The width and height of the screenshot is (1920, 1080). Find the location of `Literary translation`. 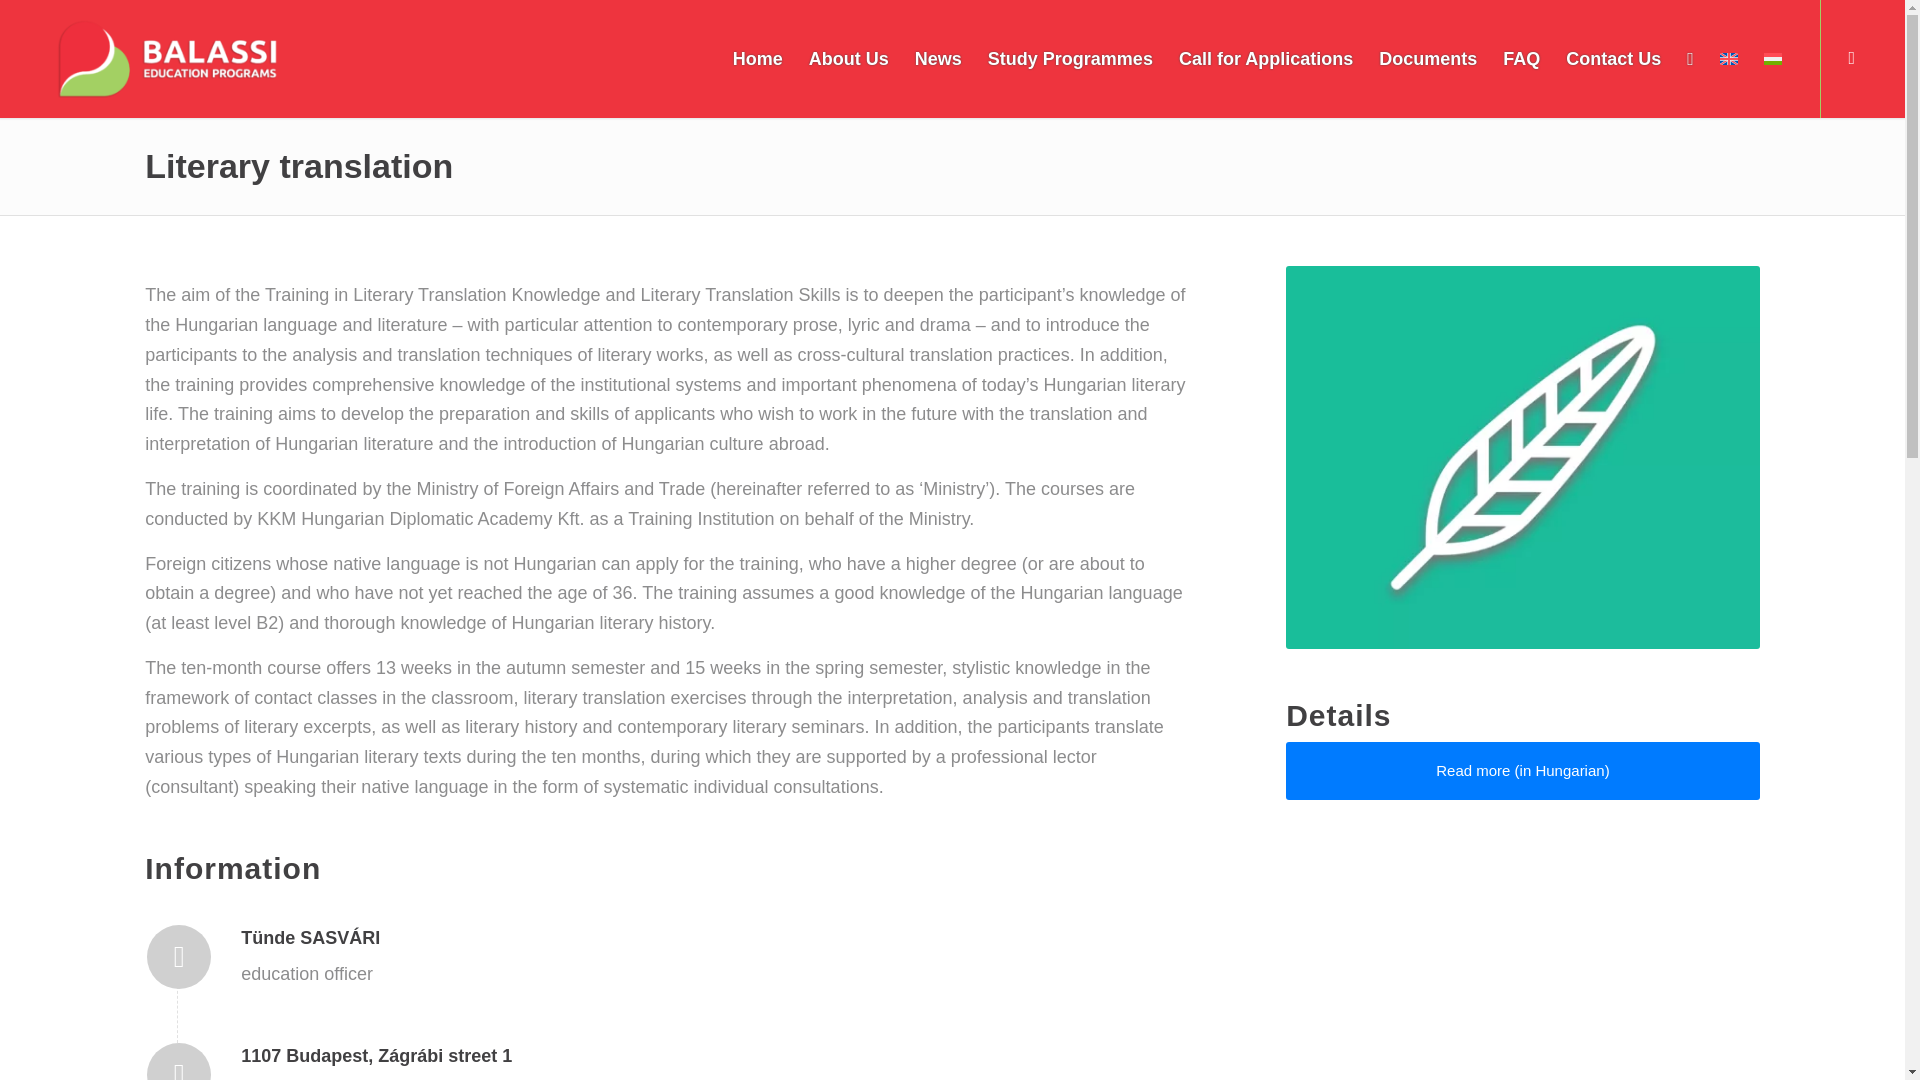

Literary translation is located at coordinates (299, 165).